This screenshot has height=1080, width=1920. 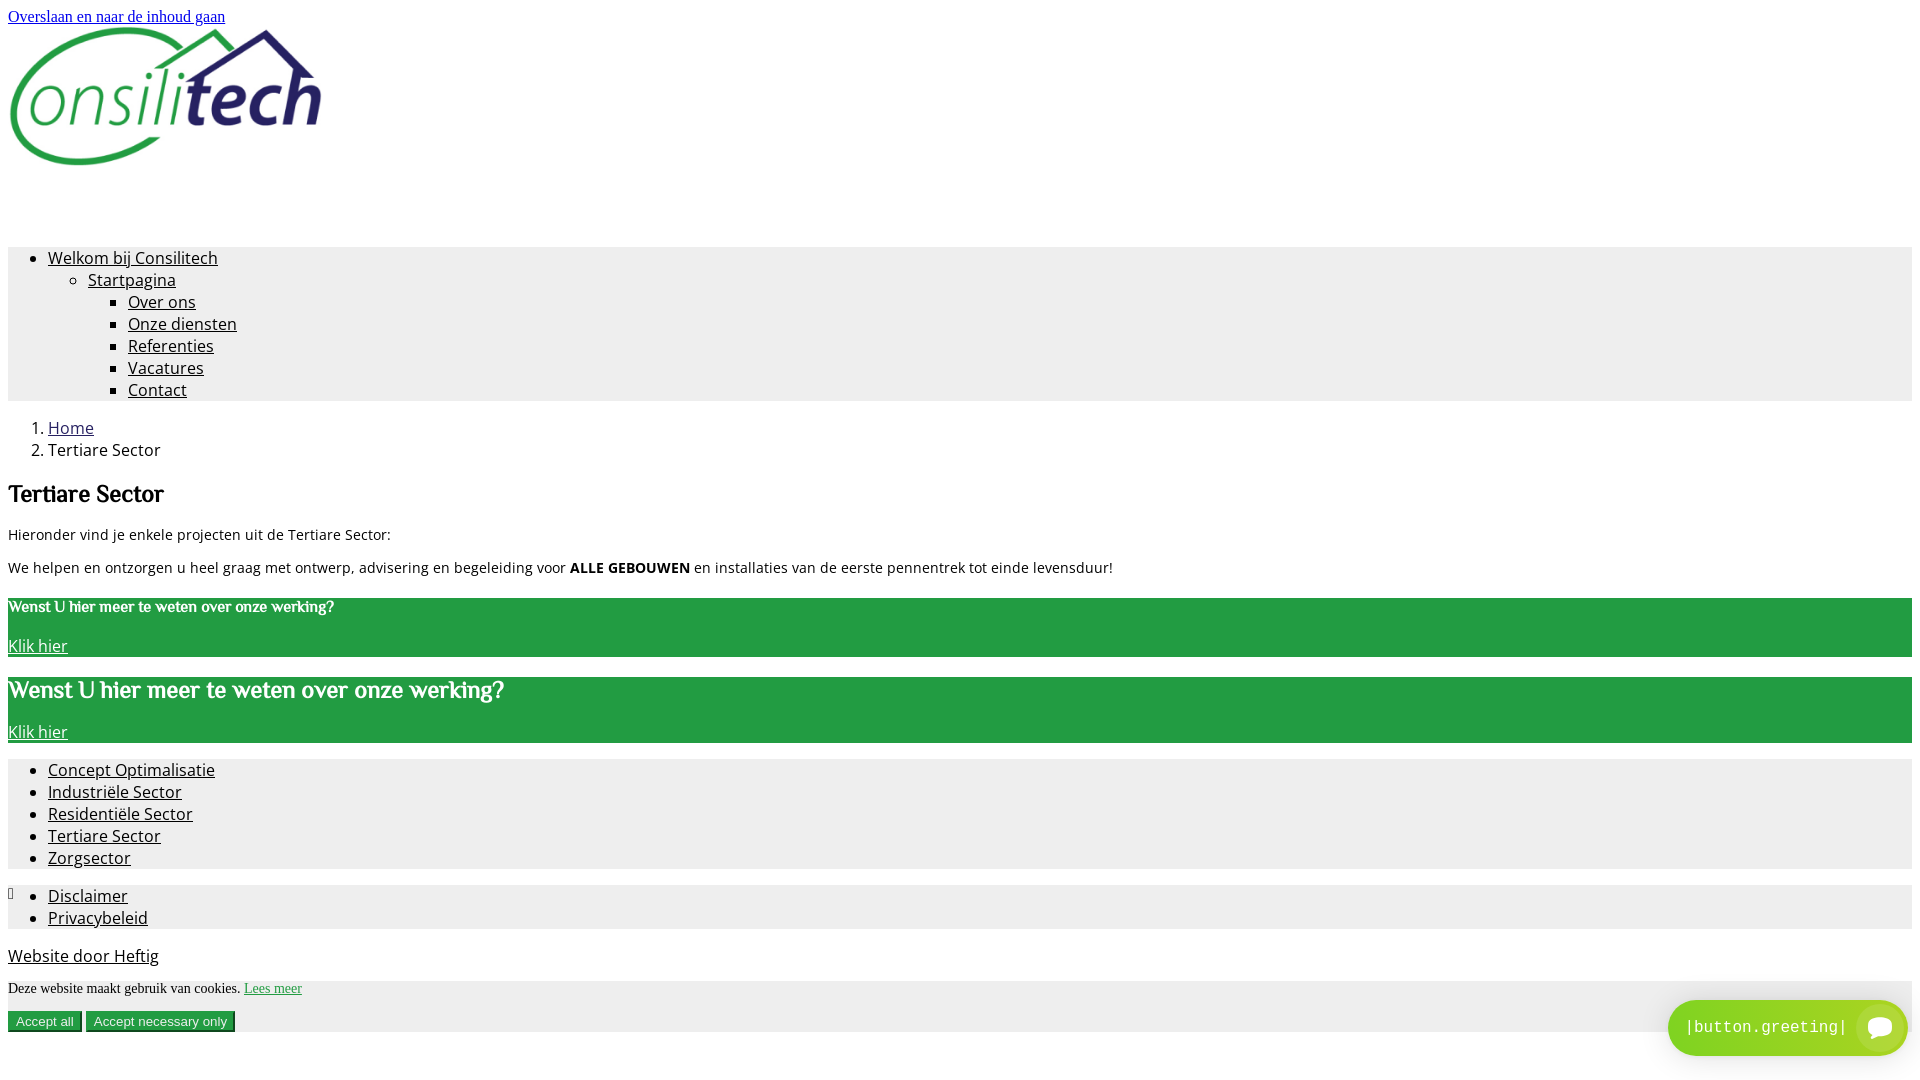 What do you see at coordinates (171, 346) in the screenshot?
I see `Referenties` at bounding box center [171, 346].